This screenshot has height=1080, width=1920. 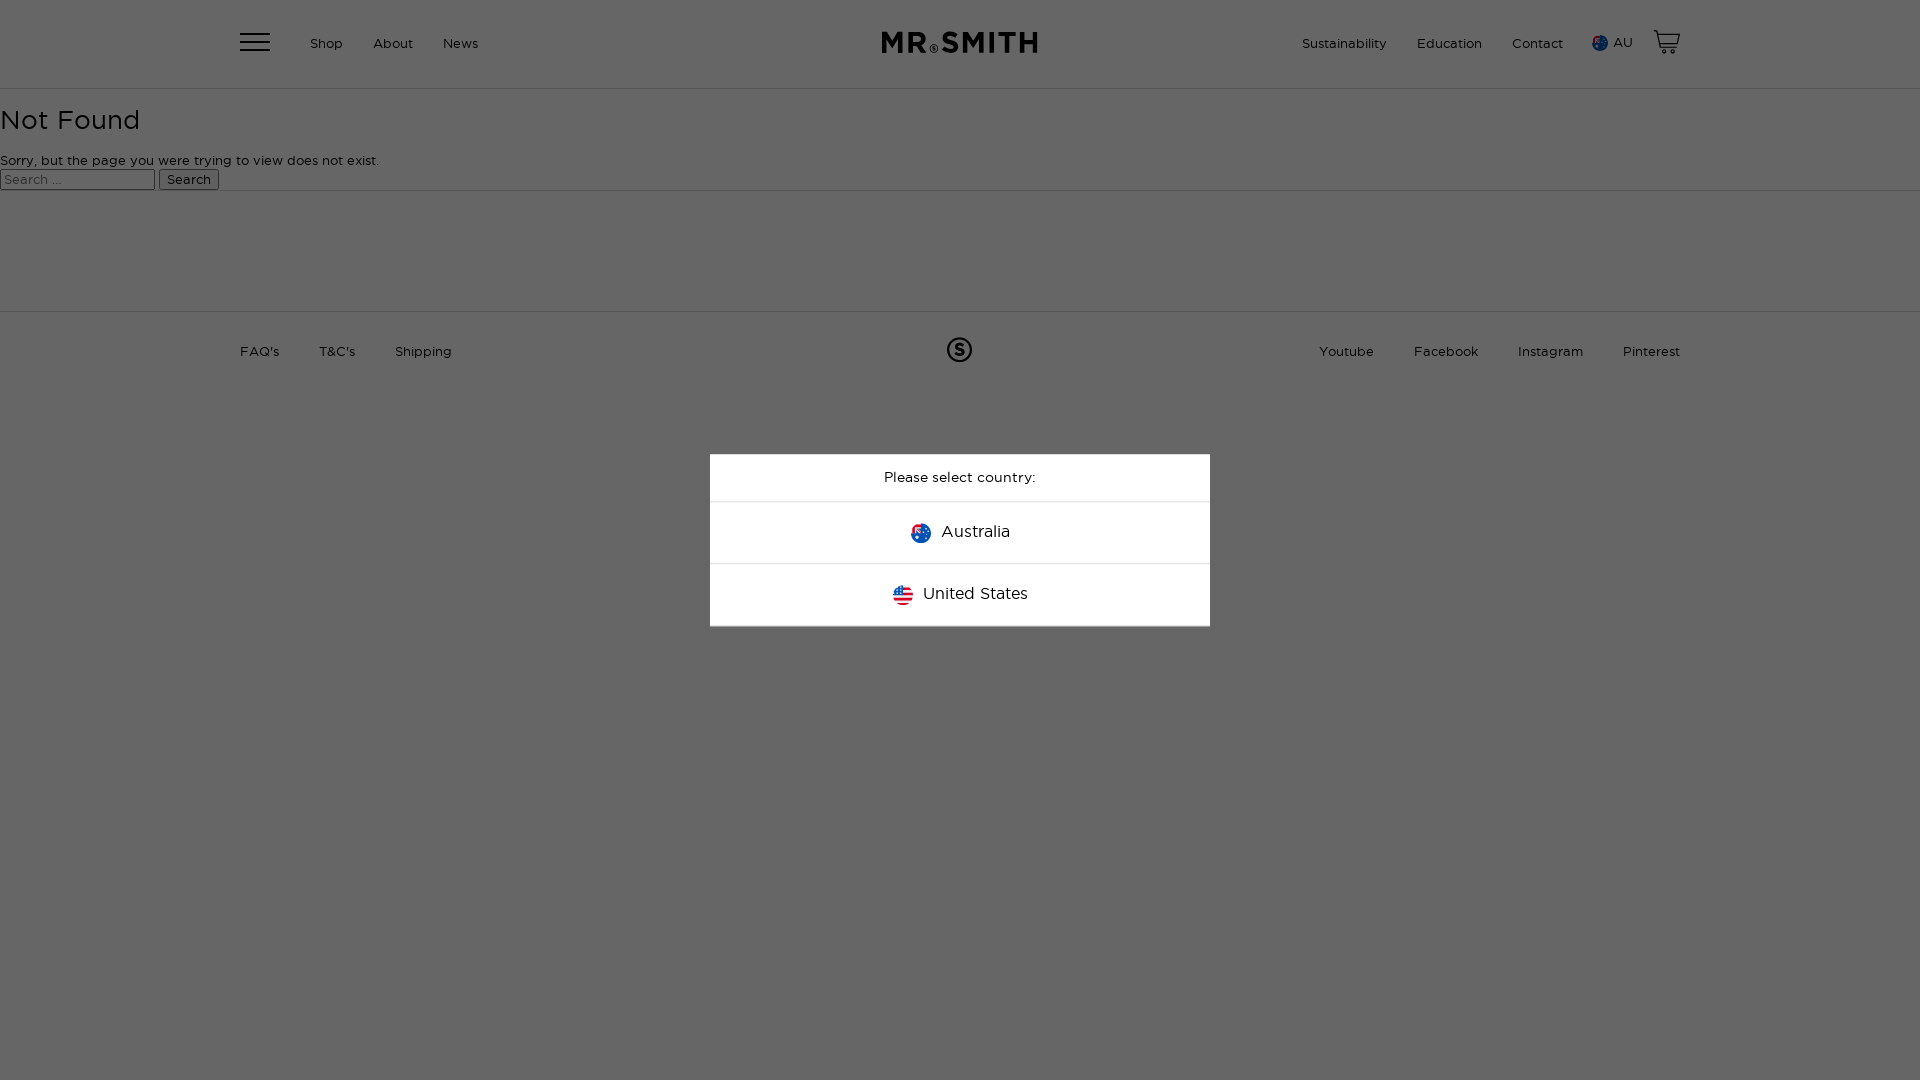 I want to click on Australia, so click(x=960, y=532).